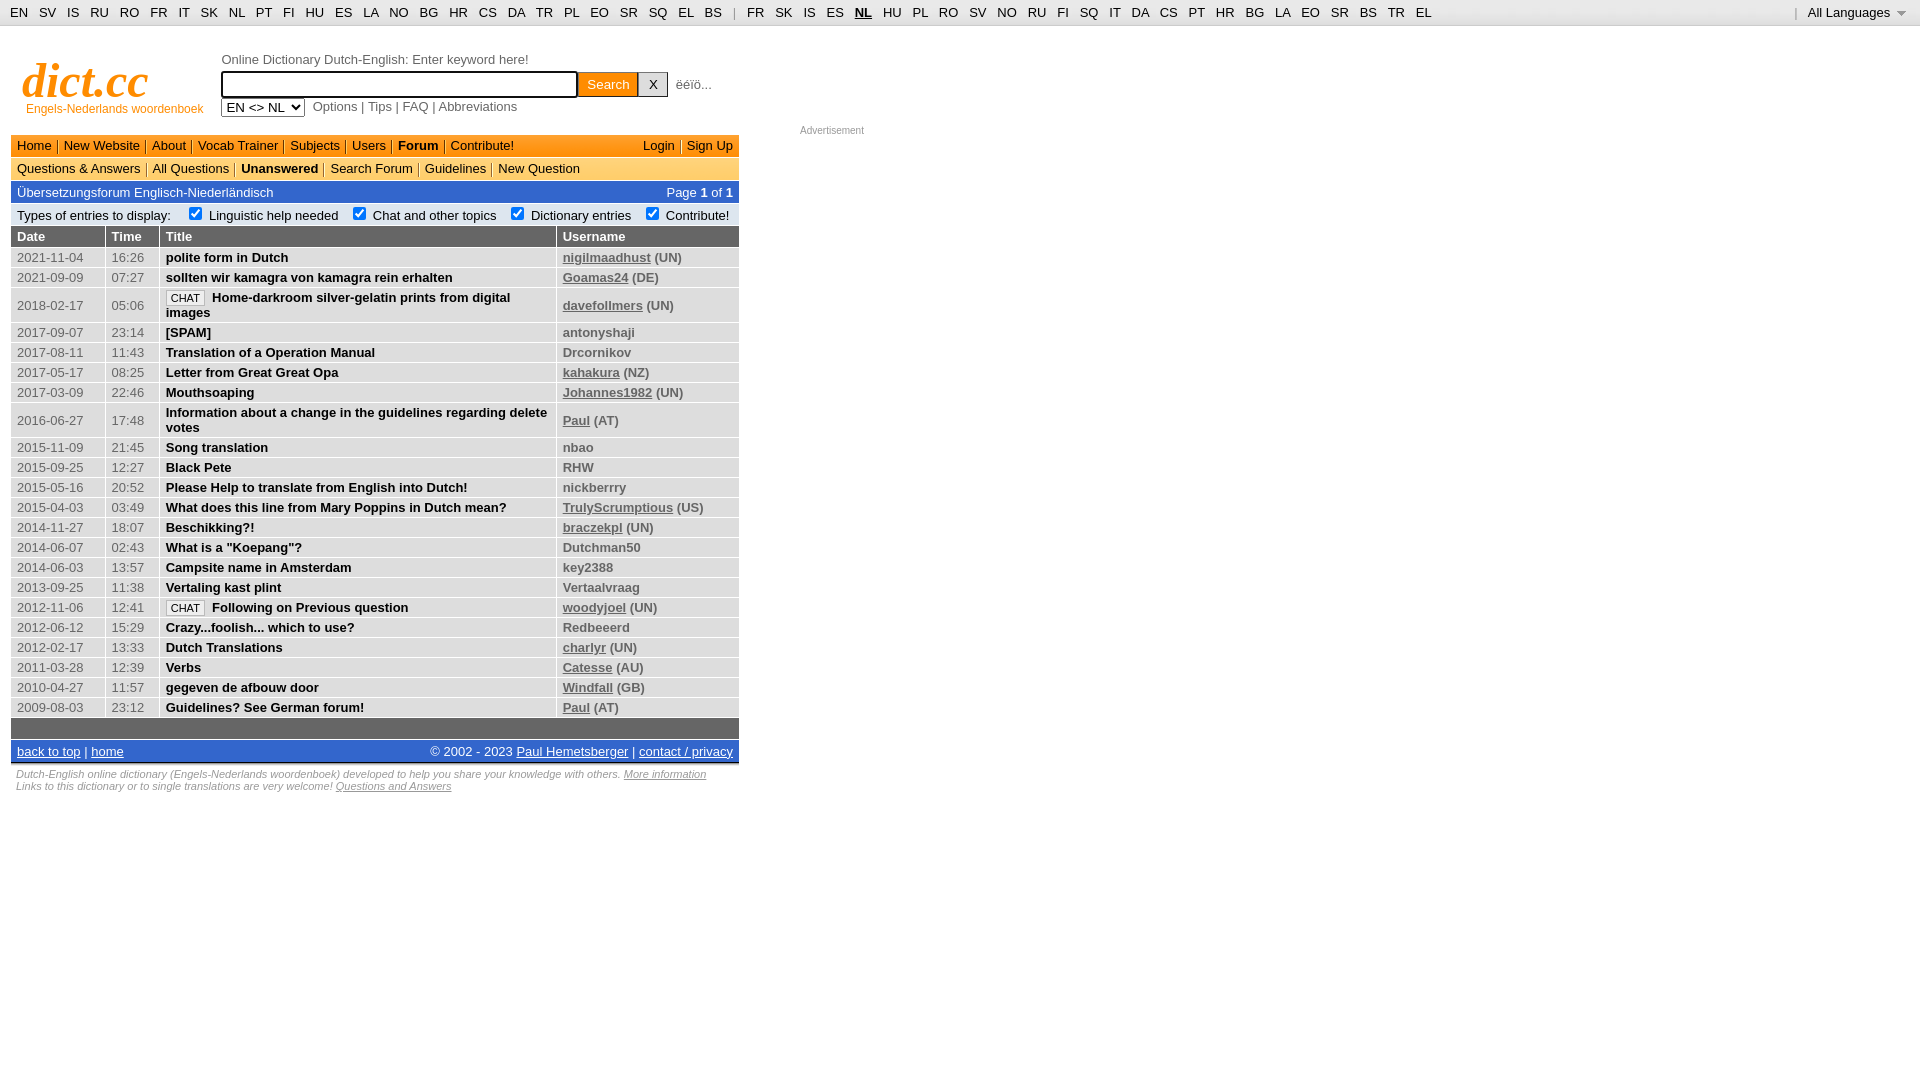  What do you see at coordinates (784, 12) in the screenshot?
I see `SK` at bounding box center [784, 12].